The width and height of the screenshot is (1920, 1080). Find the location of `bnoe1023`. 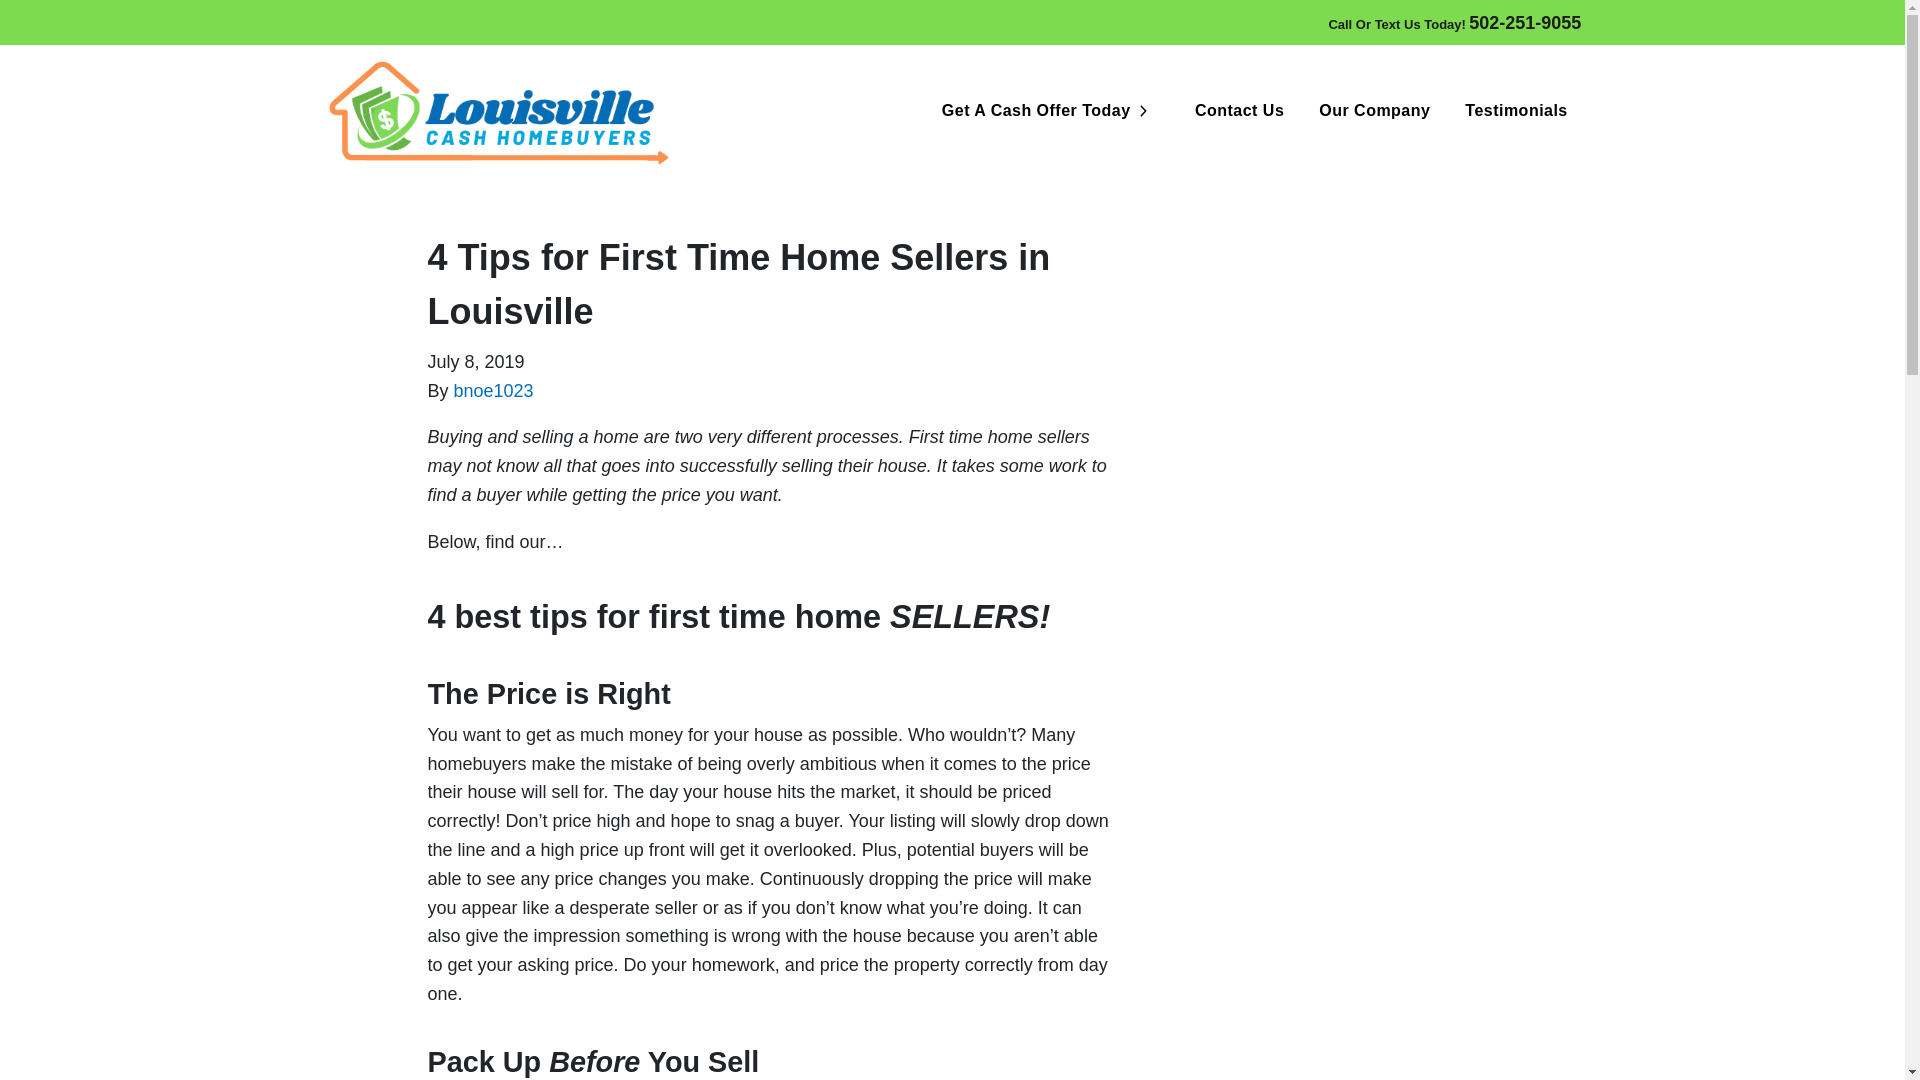

bnoe1023 is located at coordinates (1516, 110).